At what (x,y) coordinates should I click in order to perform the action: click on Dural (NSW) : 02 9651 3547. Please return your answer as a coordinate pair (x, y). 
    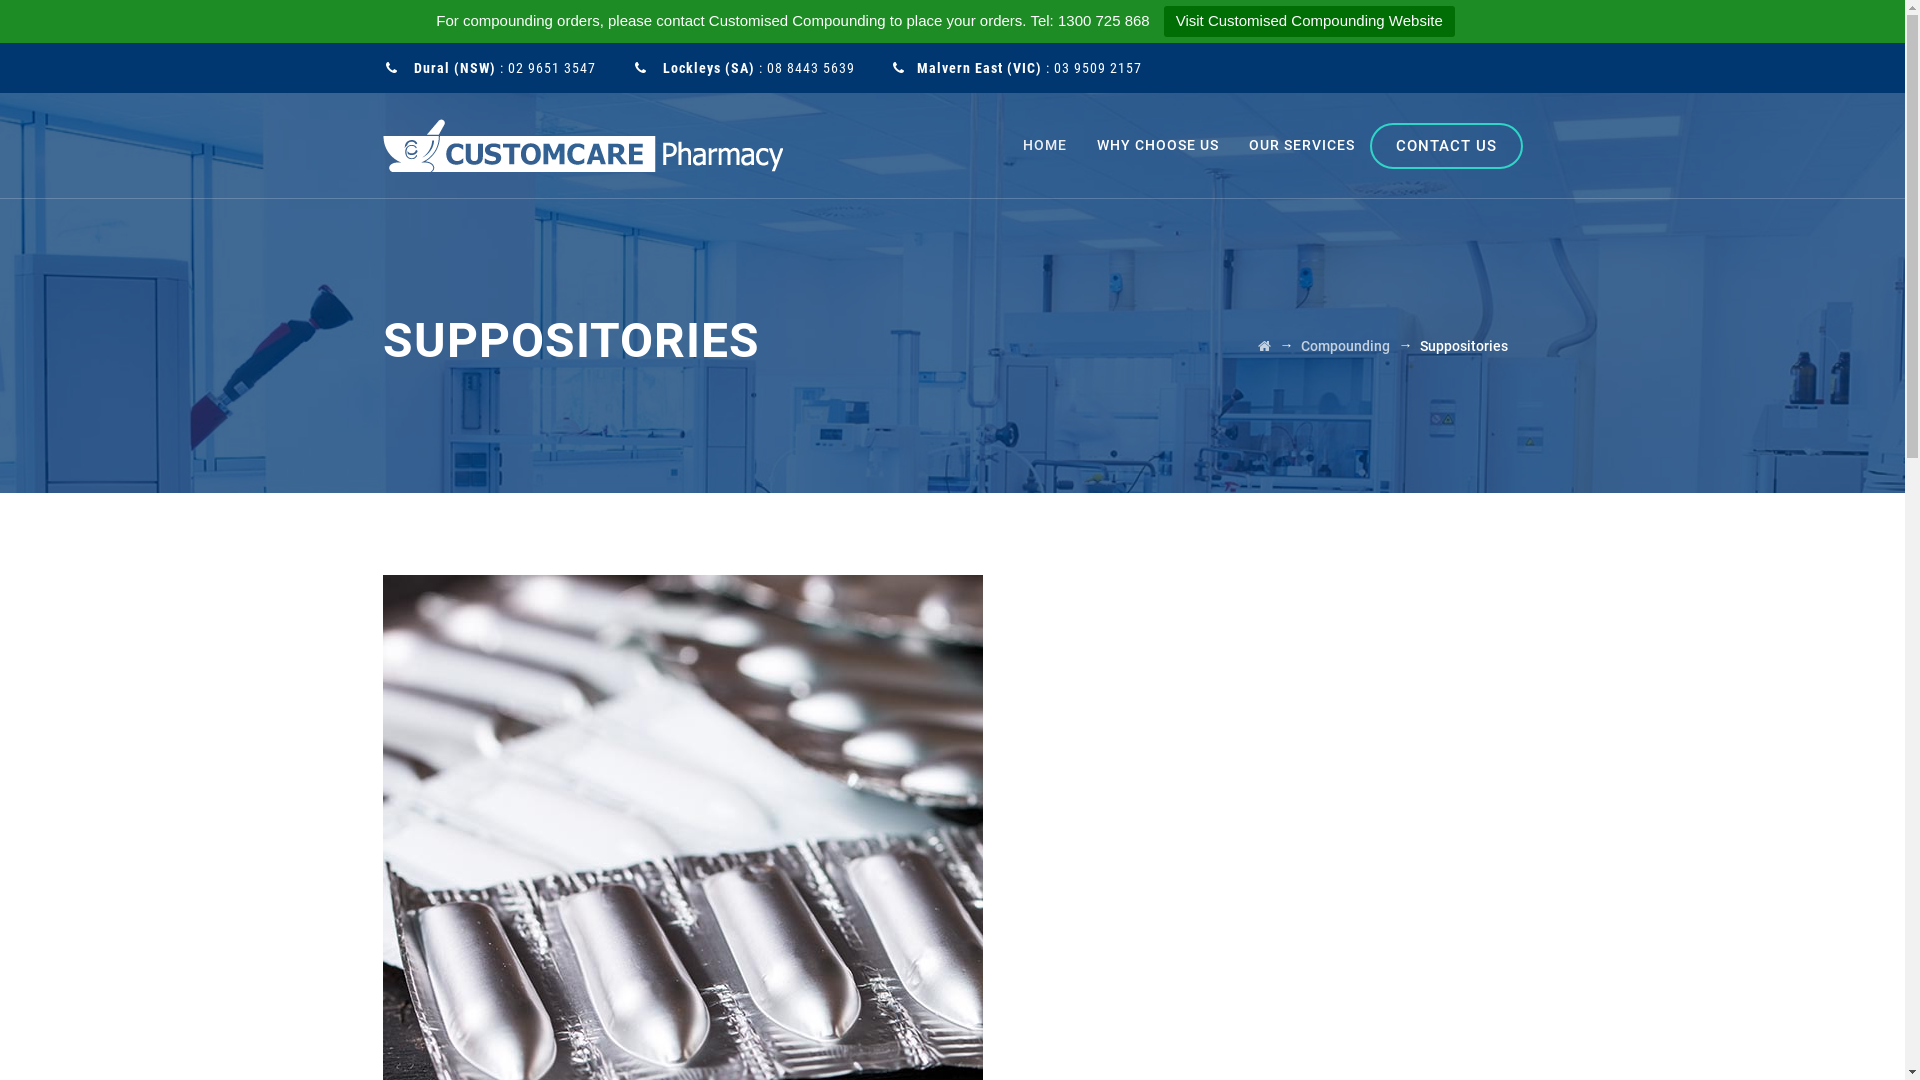
    Looking at the image, I should click on (503, 68).